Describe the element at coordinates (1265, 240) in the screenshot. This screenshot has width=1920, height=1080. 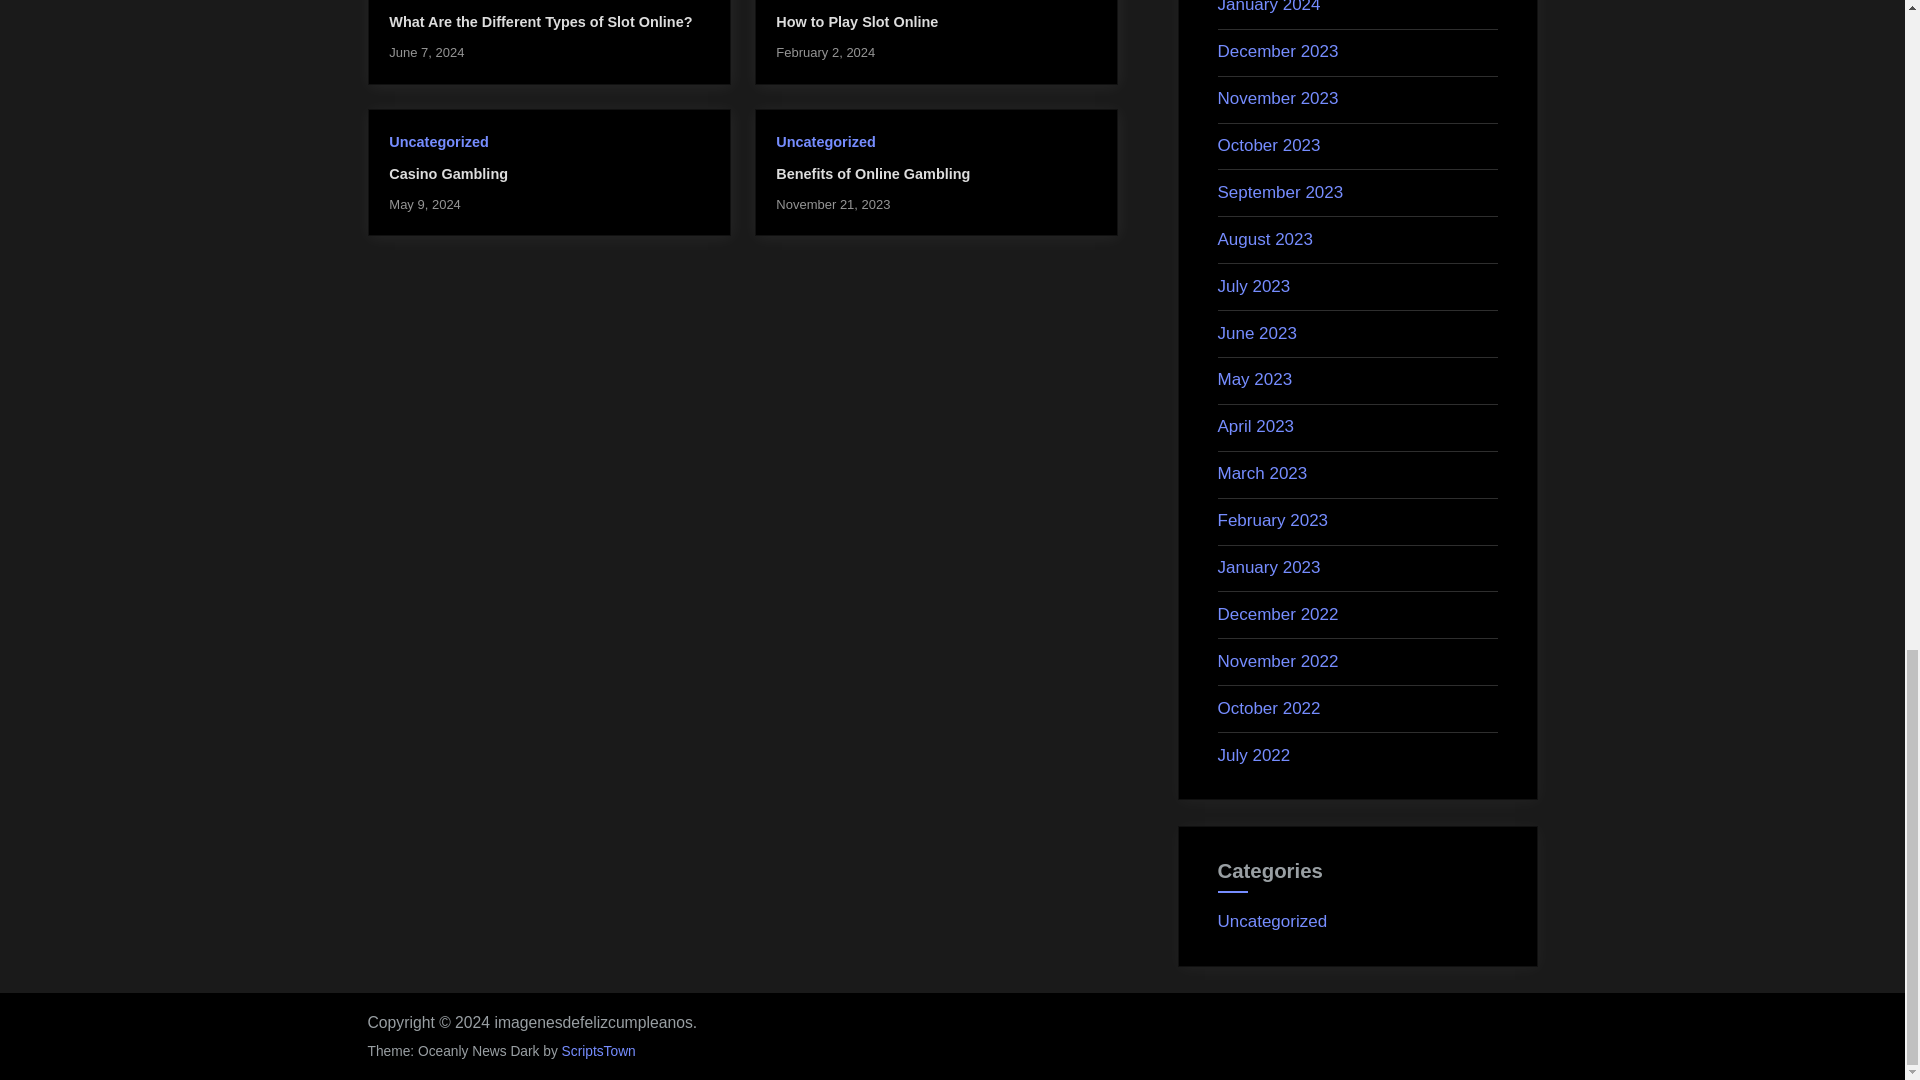
I see `August 2023` at that location.